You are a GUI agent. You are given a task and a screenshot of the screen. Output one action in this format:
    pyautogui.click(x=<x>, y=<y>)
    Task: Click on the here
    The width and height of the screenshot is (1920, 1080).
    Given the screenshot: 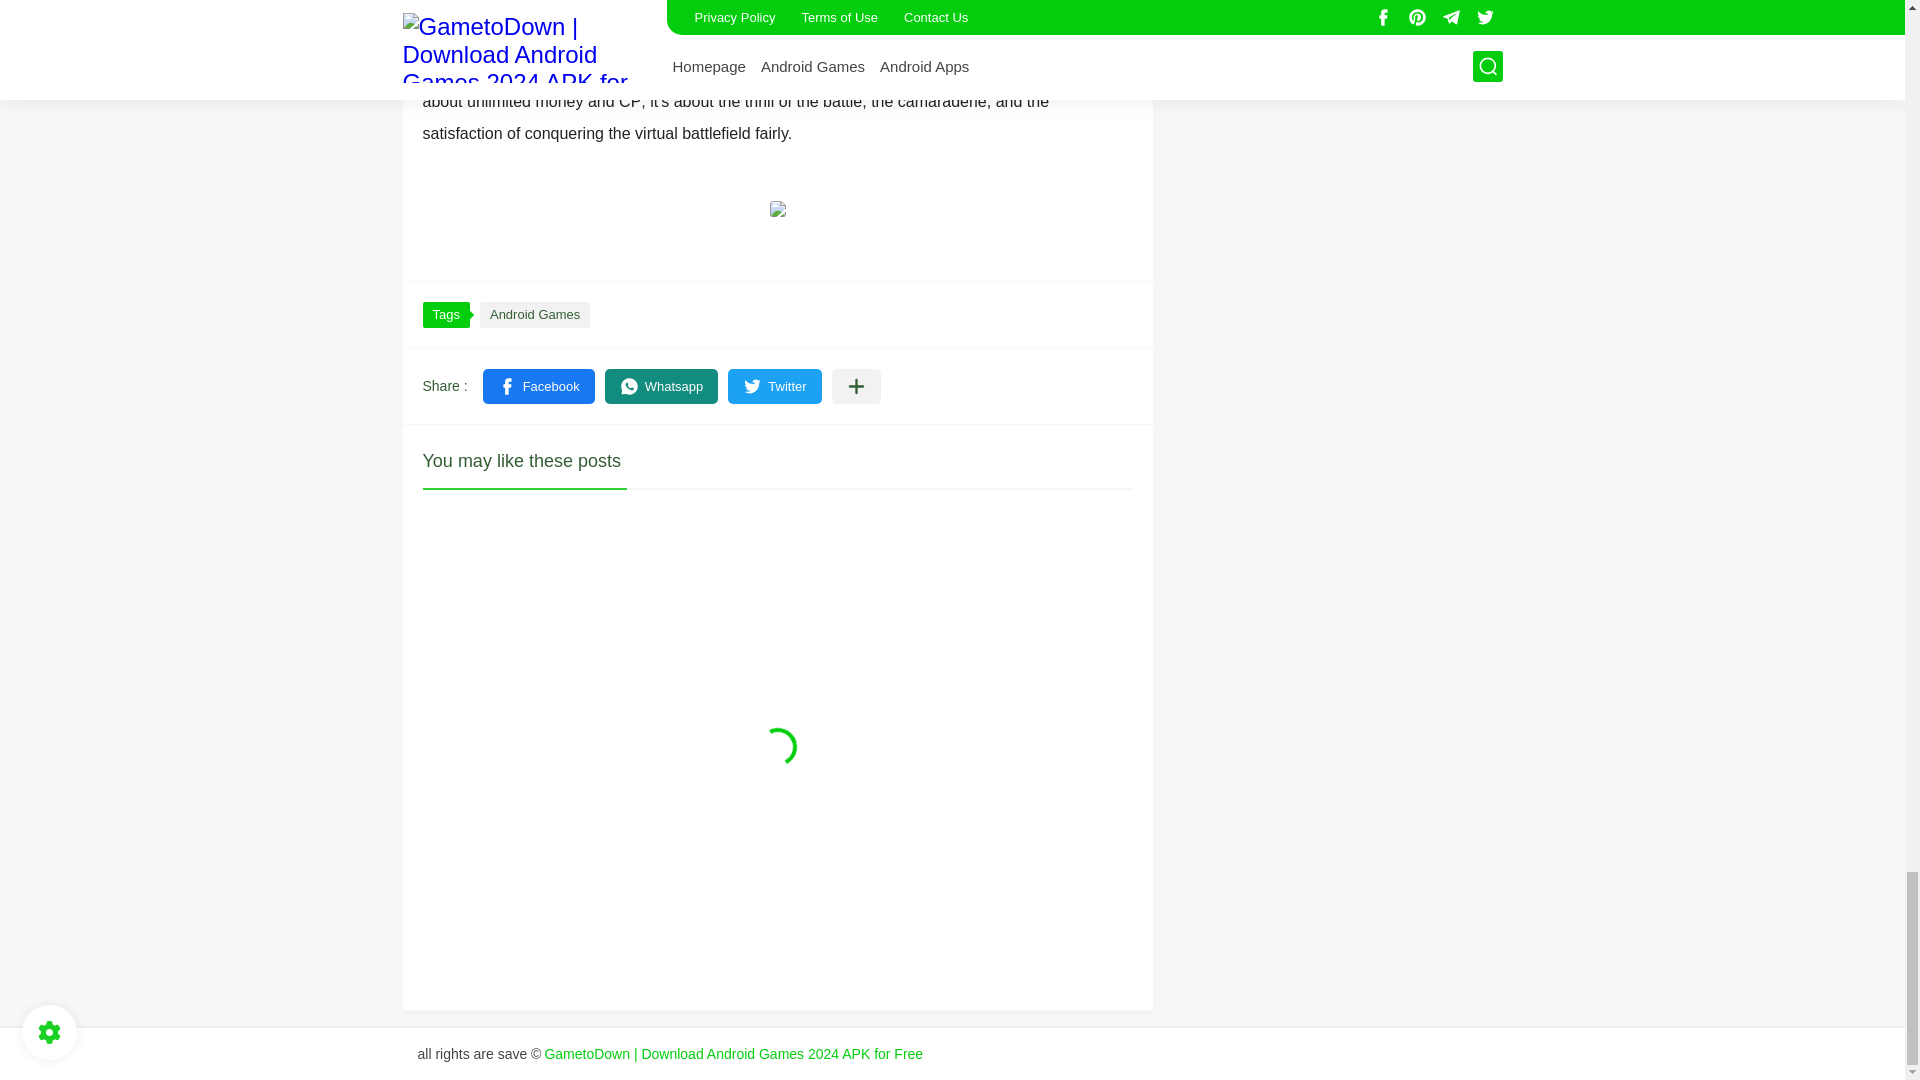 What is the action you would take?
    pyautogui.click(x=656, y=7)
    